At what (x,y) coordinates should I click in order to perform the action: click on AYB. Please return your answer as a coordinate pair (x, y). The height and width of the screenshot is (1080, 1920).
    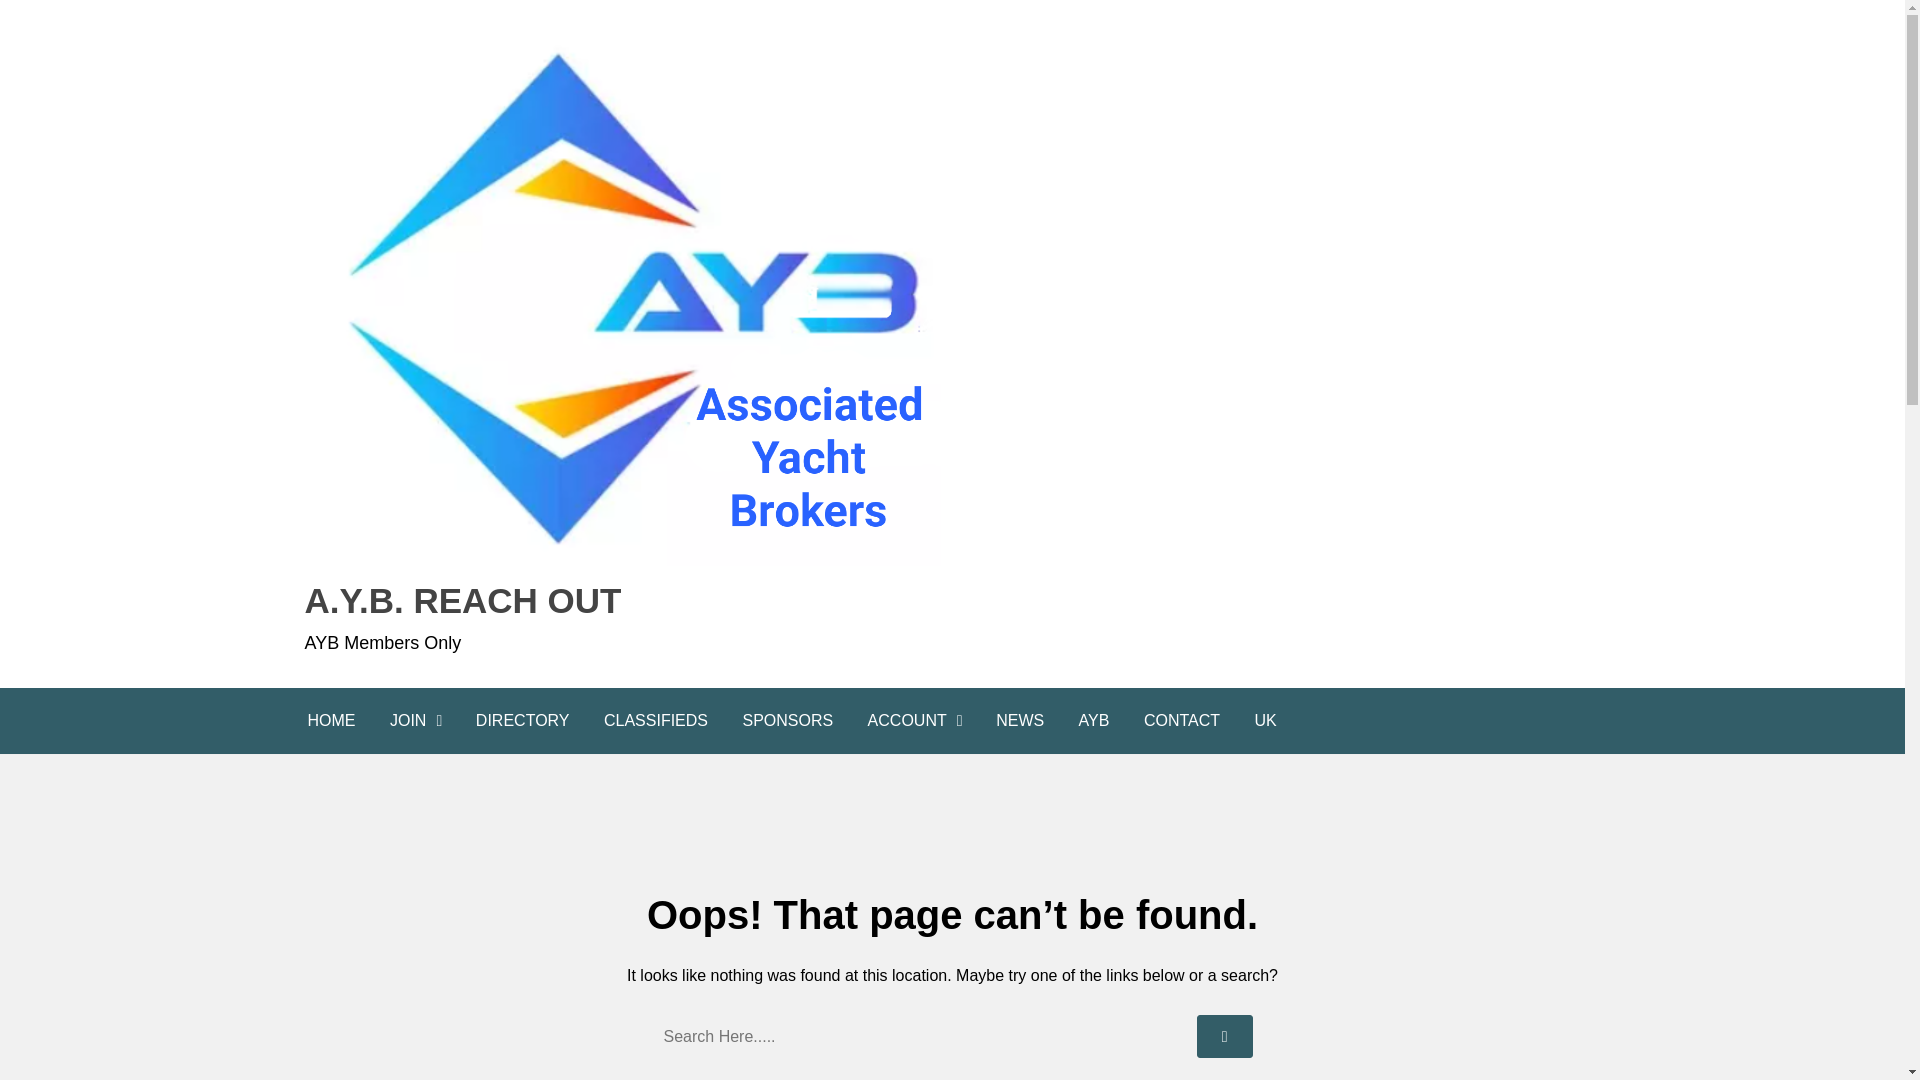
    Looking at the image, I should click on (1094, 720).